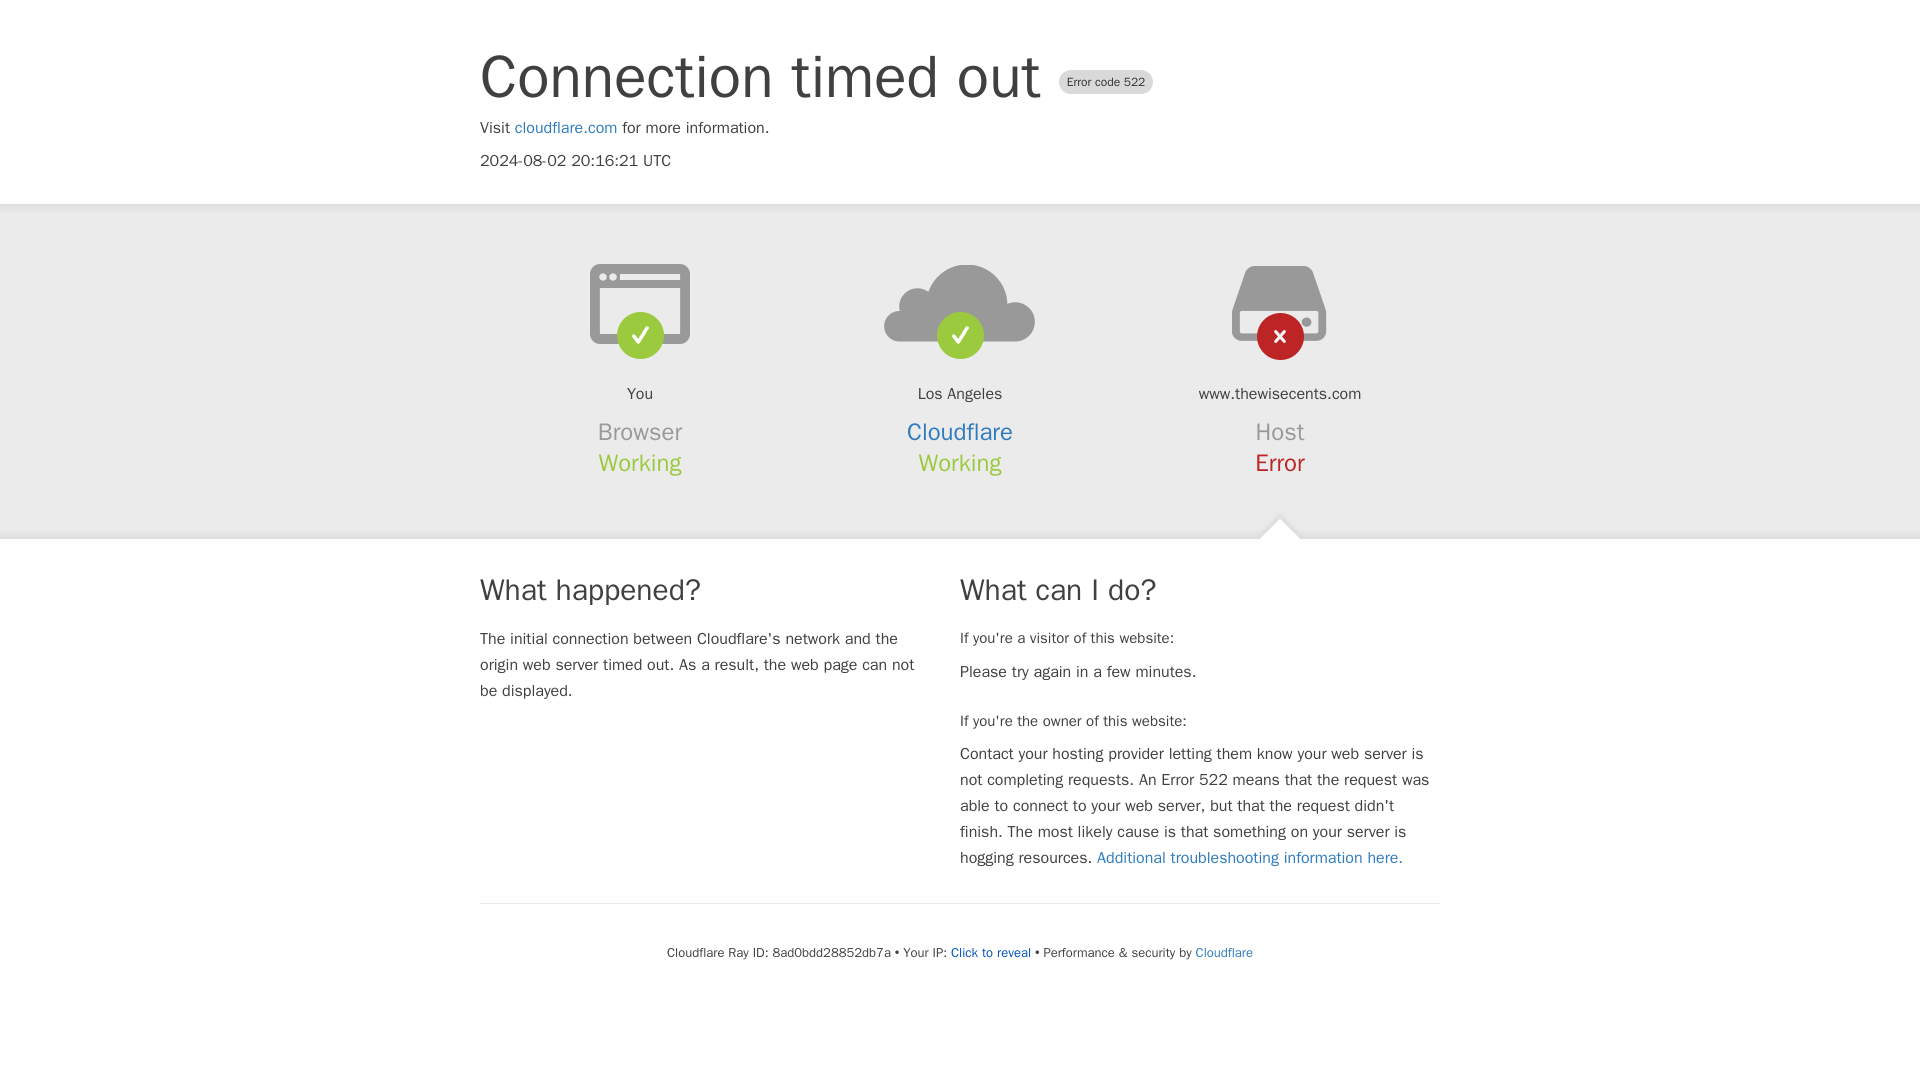 The height and width of the screenshot is (1080, 1920). Describe the element at coordinates (566, 128) in the screenshot. I see `cloudflare.com` at that location.